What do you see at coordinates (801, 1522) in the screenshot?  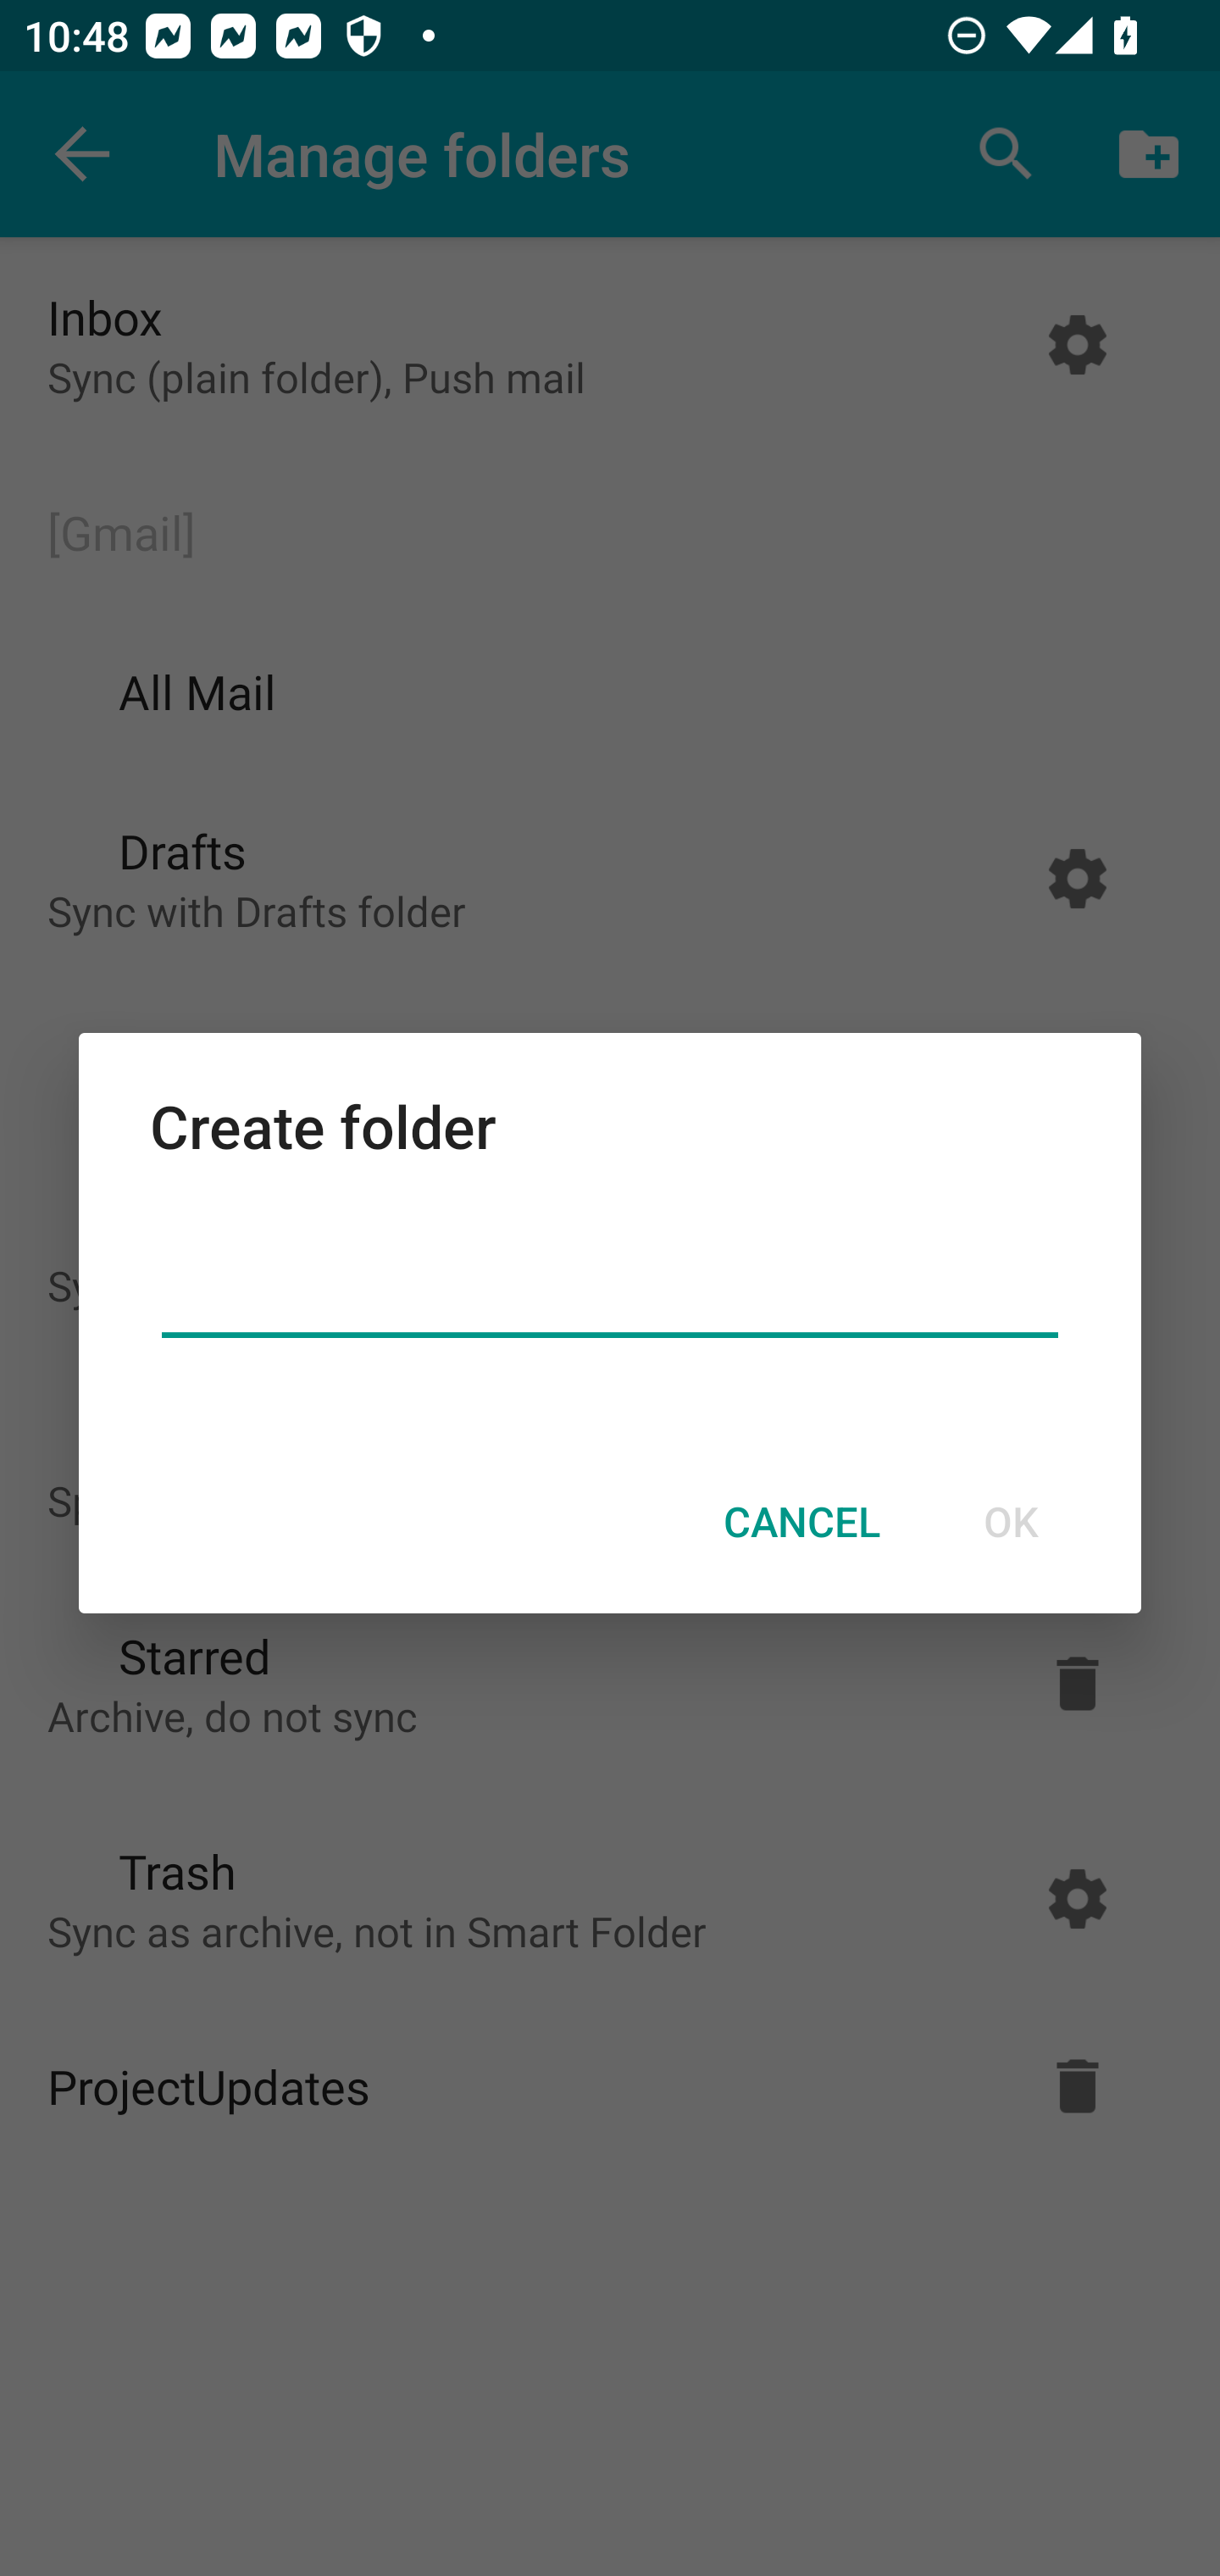 I see `CANCEL` at bounding box center [801, 1522].